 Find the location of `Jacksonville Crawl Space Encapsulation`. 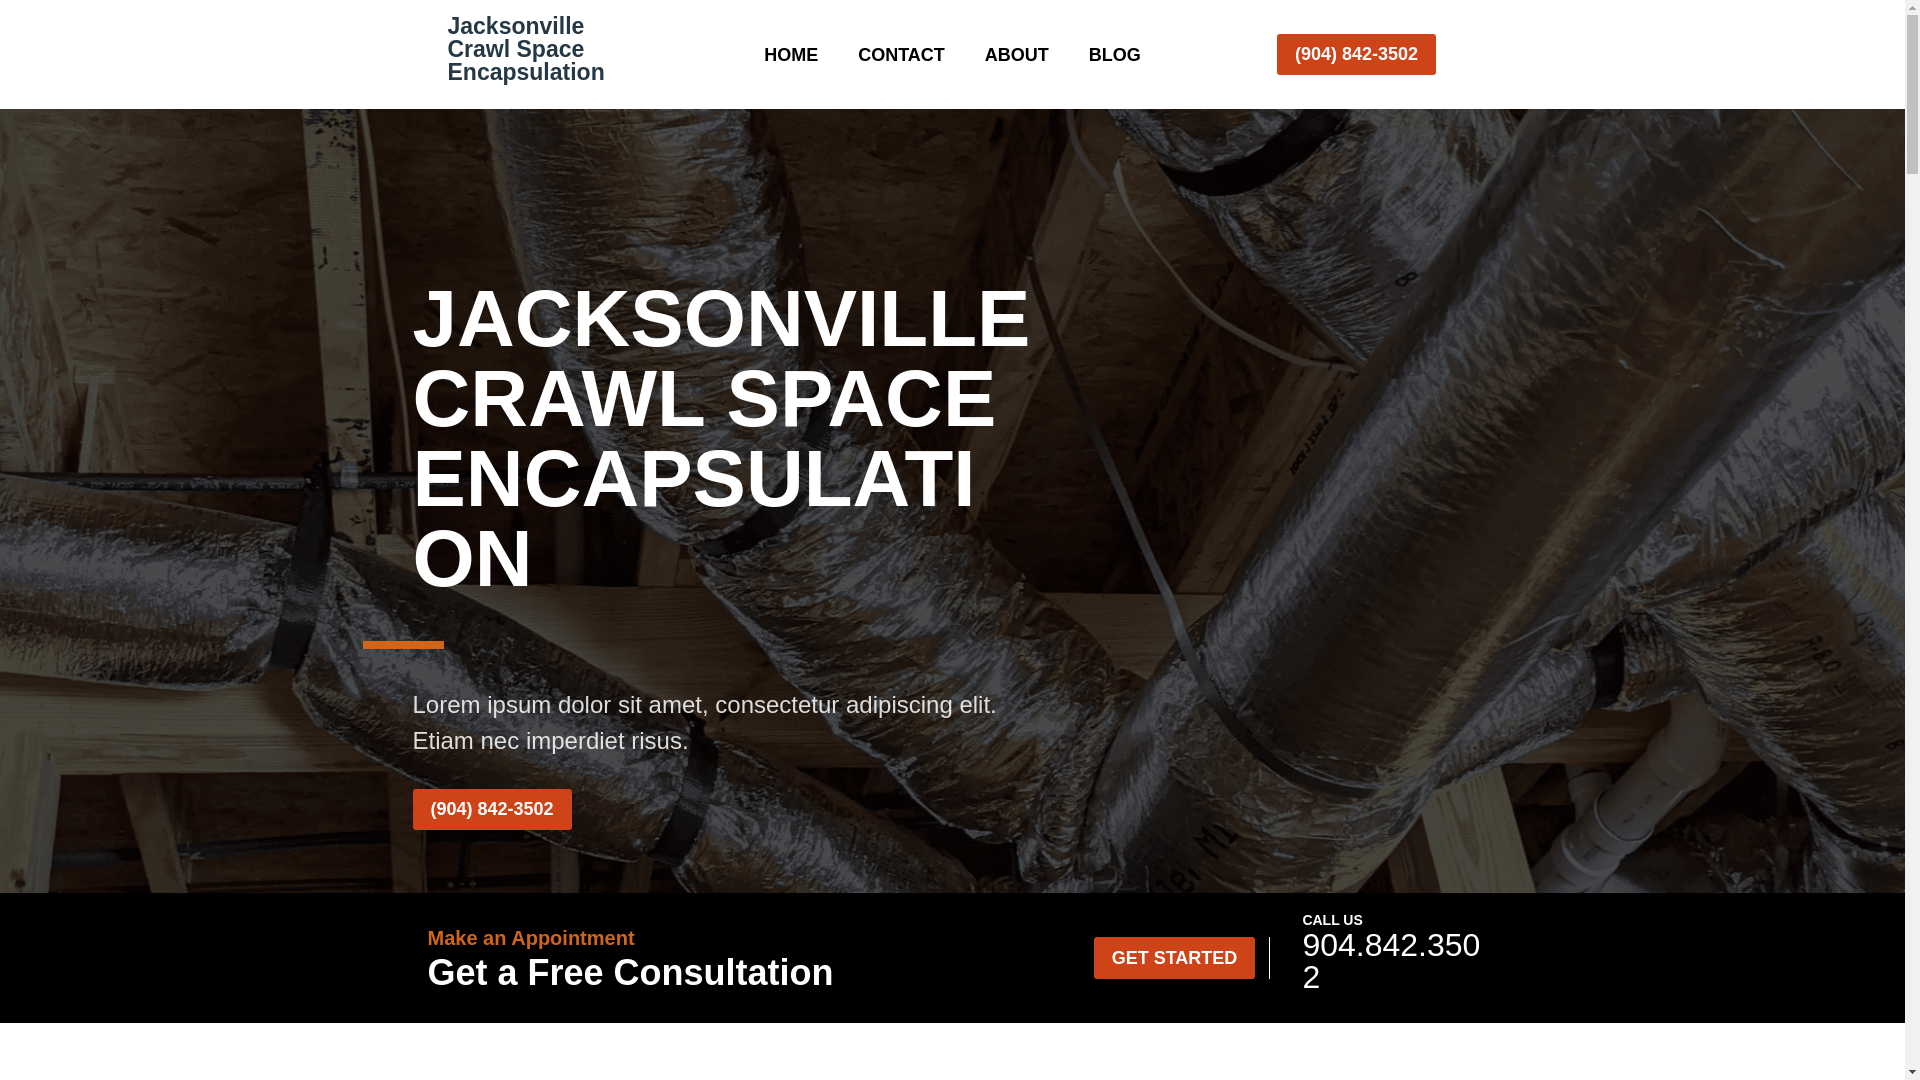

Jacksonville Crawl Space Encapsulation is located at coordinates (526, 48).